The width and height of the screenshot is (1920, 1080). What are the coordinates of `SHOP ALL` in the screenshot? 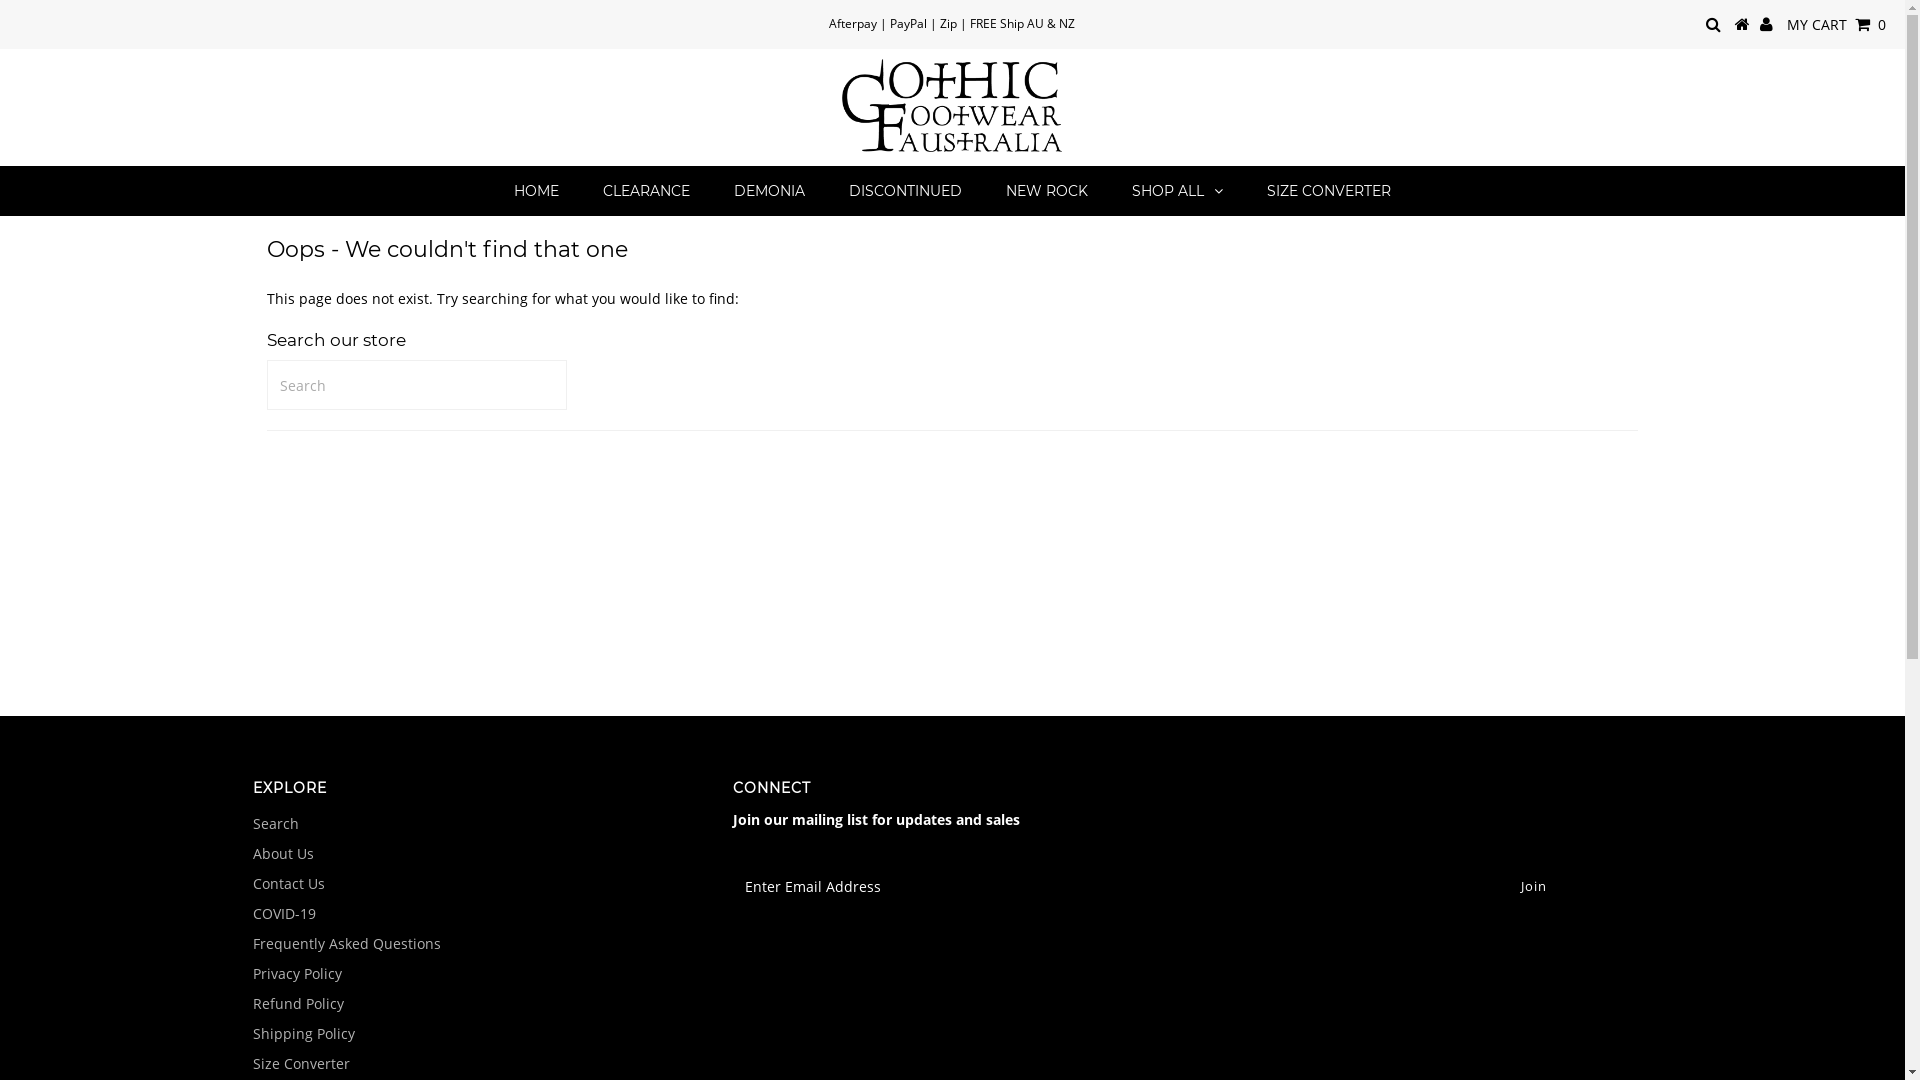 It's located at (1178, 191).